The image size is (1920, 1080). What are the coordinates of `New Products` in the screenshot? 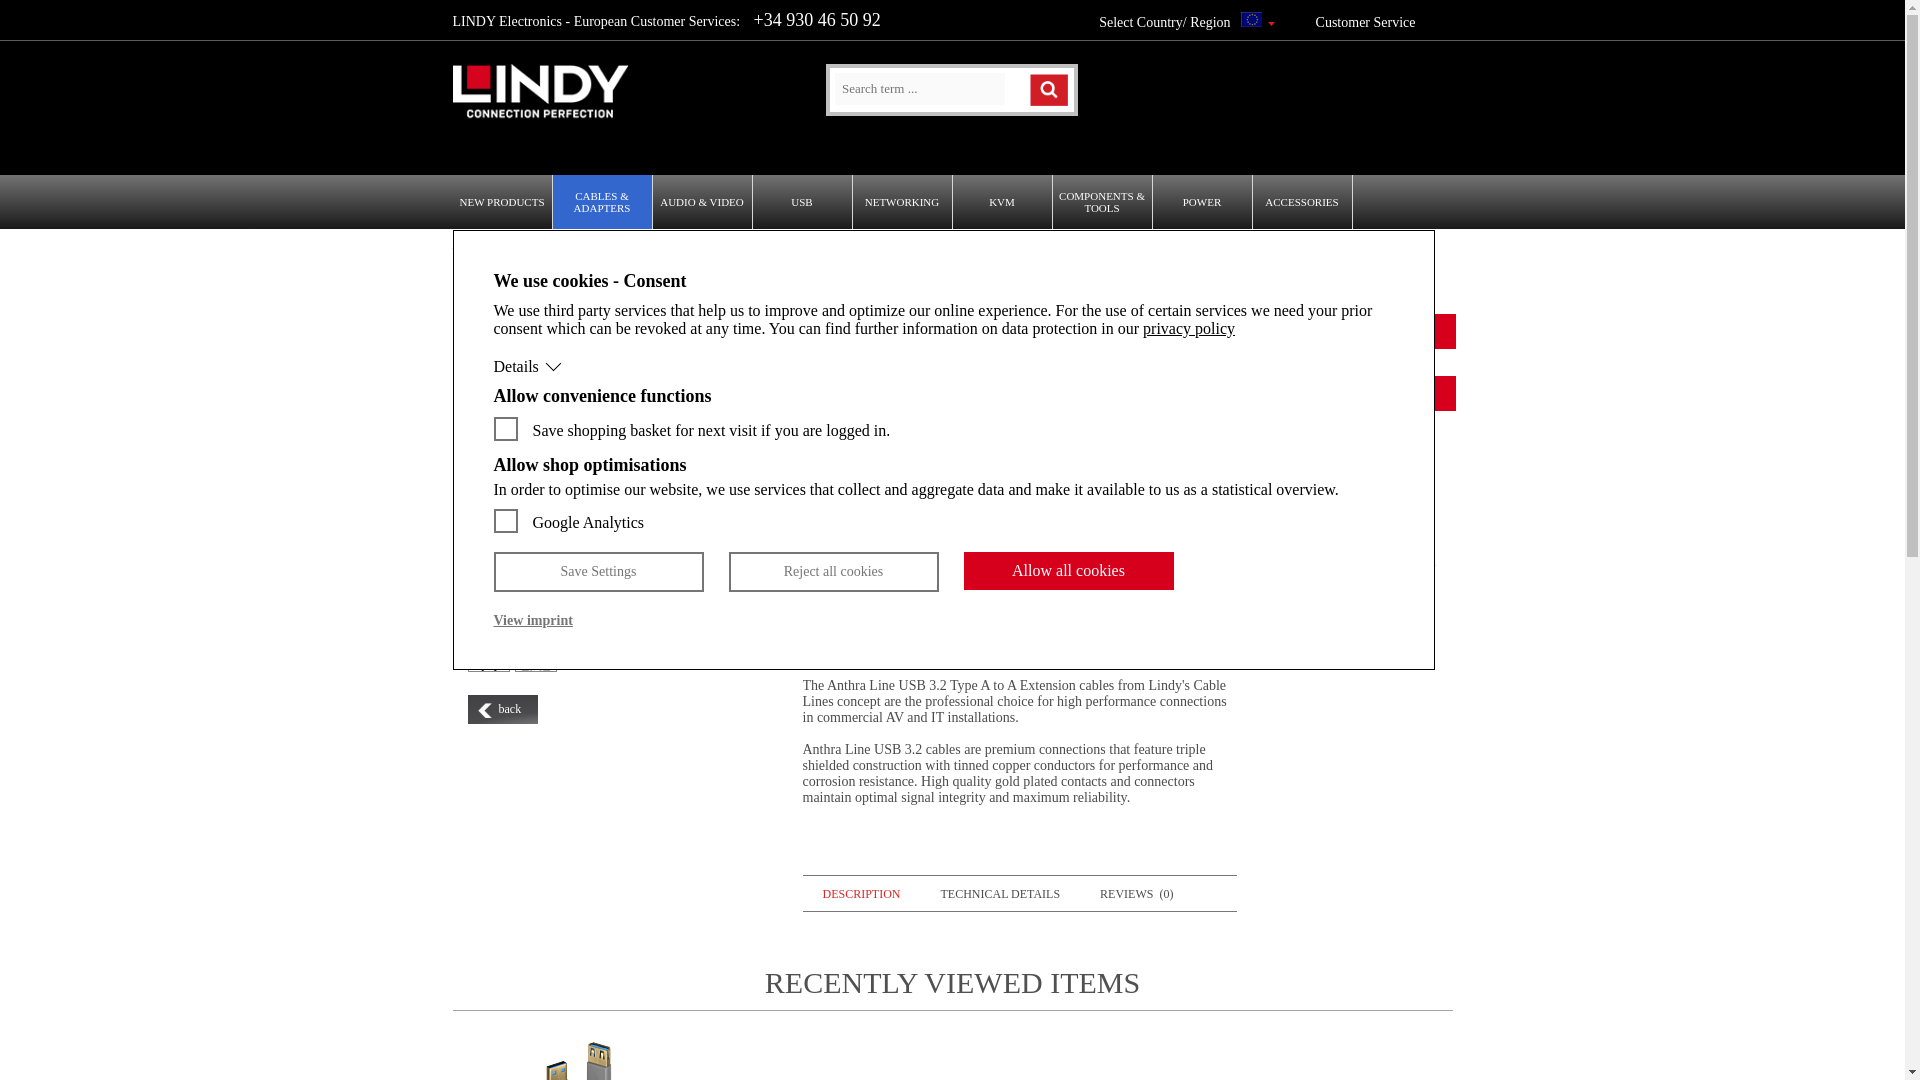 It's located at (502, 201).